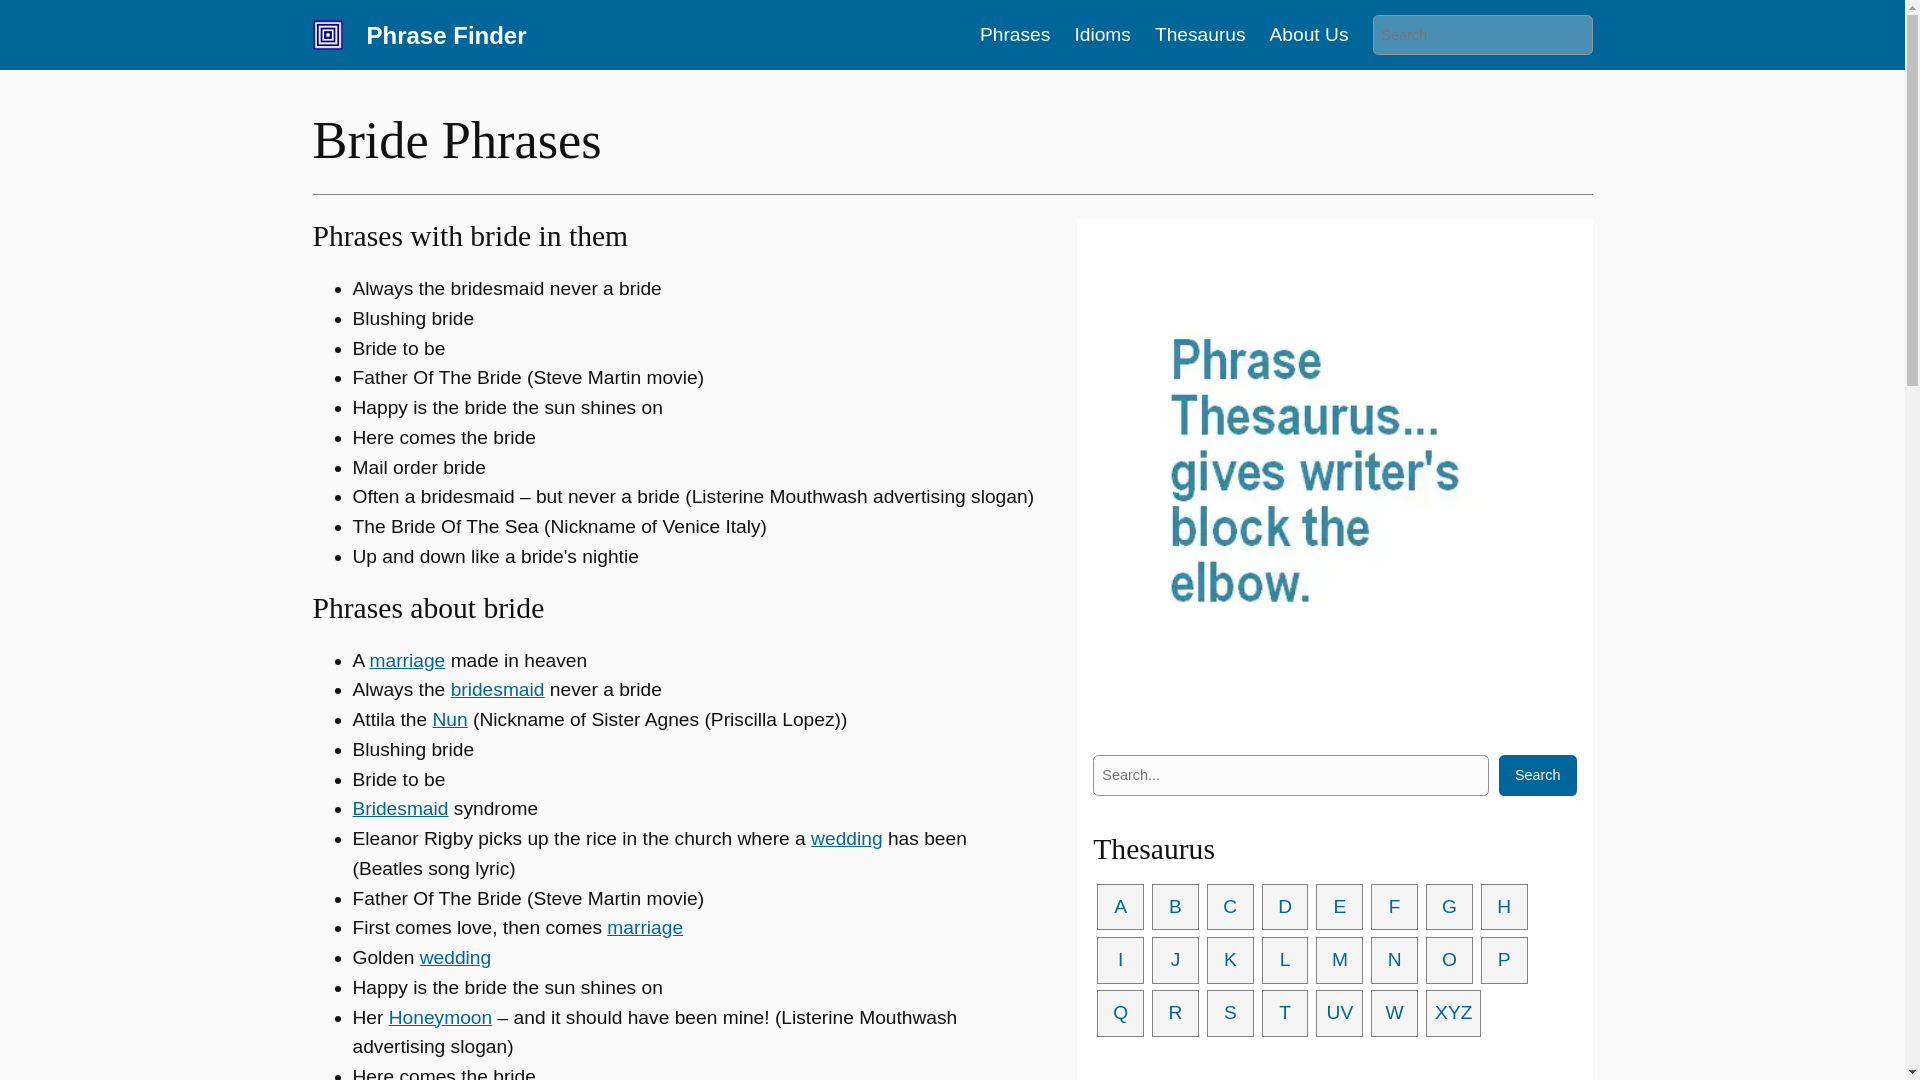  I want to click on marriage, so click(644, 927).